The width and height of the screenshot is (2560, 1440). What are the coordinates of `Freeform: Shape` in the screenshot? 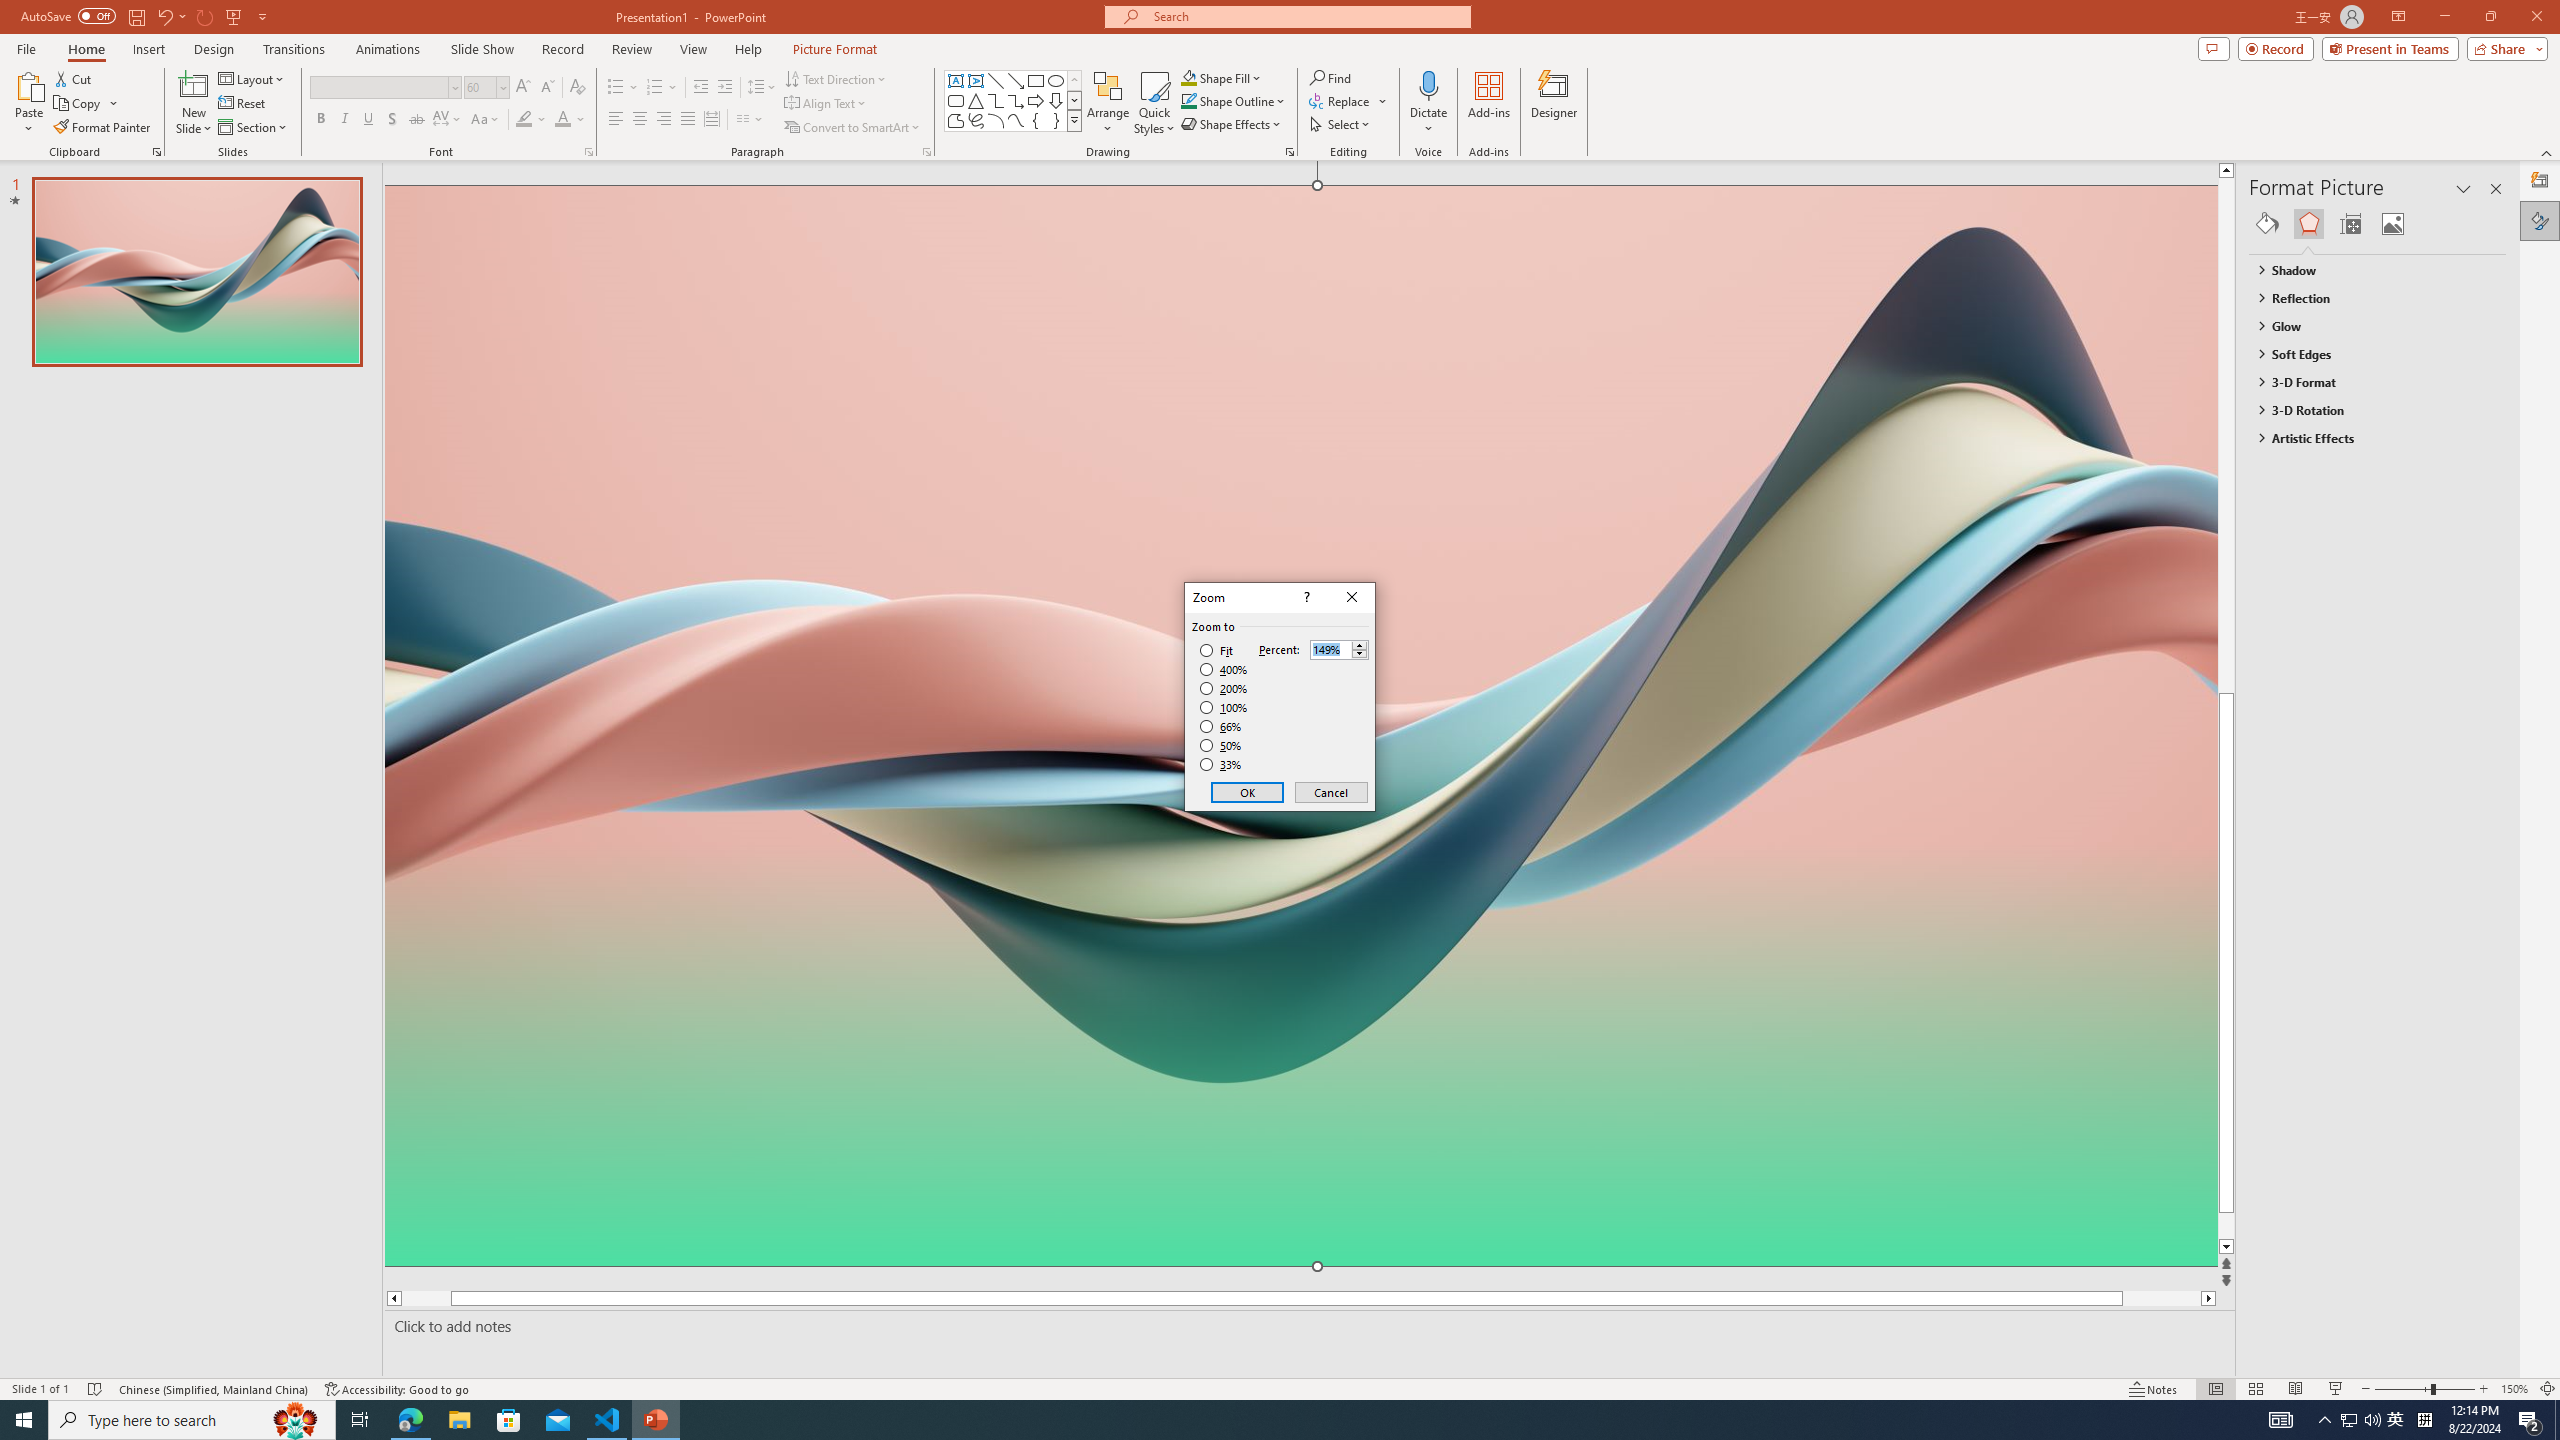 It's located at (956, 120).